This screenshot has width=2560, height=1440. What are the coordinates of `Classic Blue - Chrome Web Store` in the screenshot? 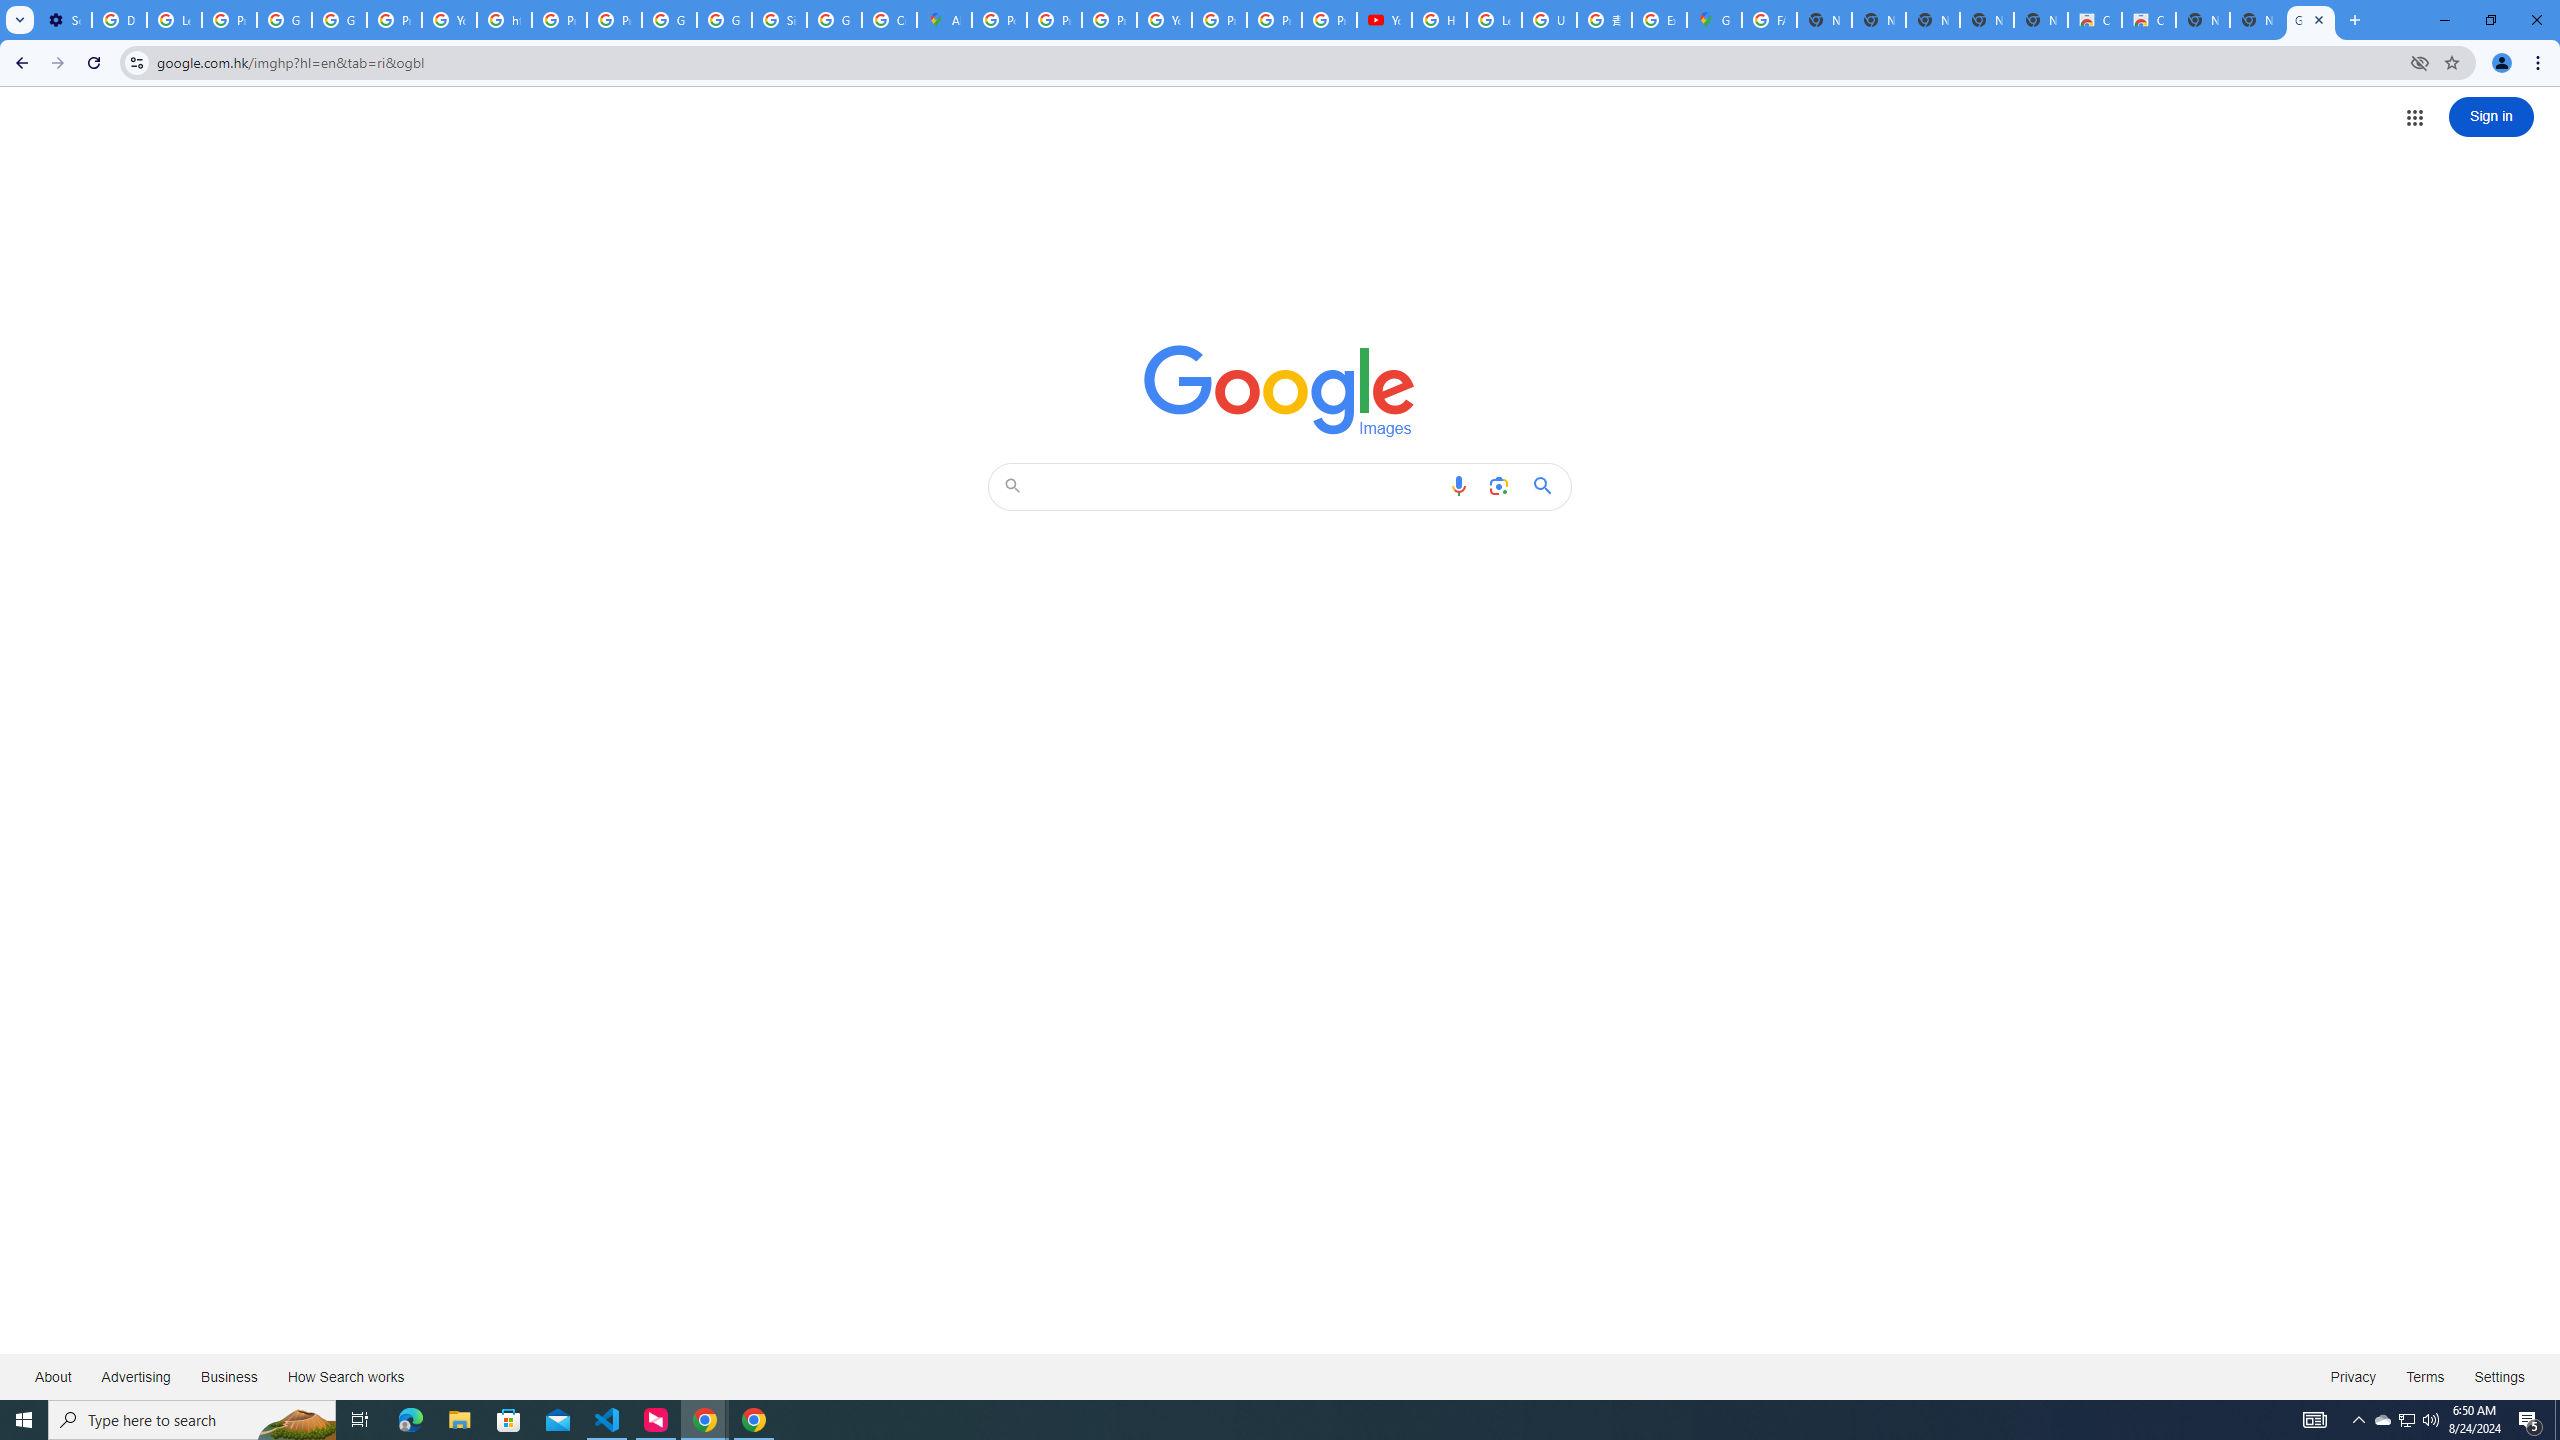 It's located at (2149, 20).